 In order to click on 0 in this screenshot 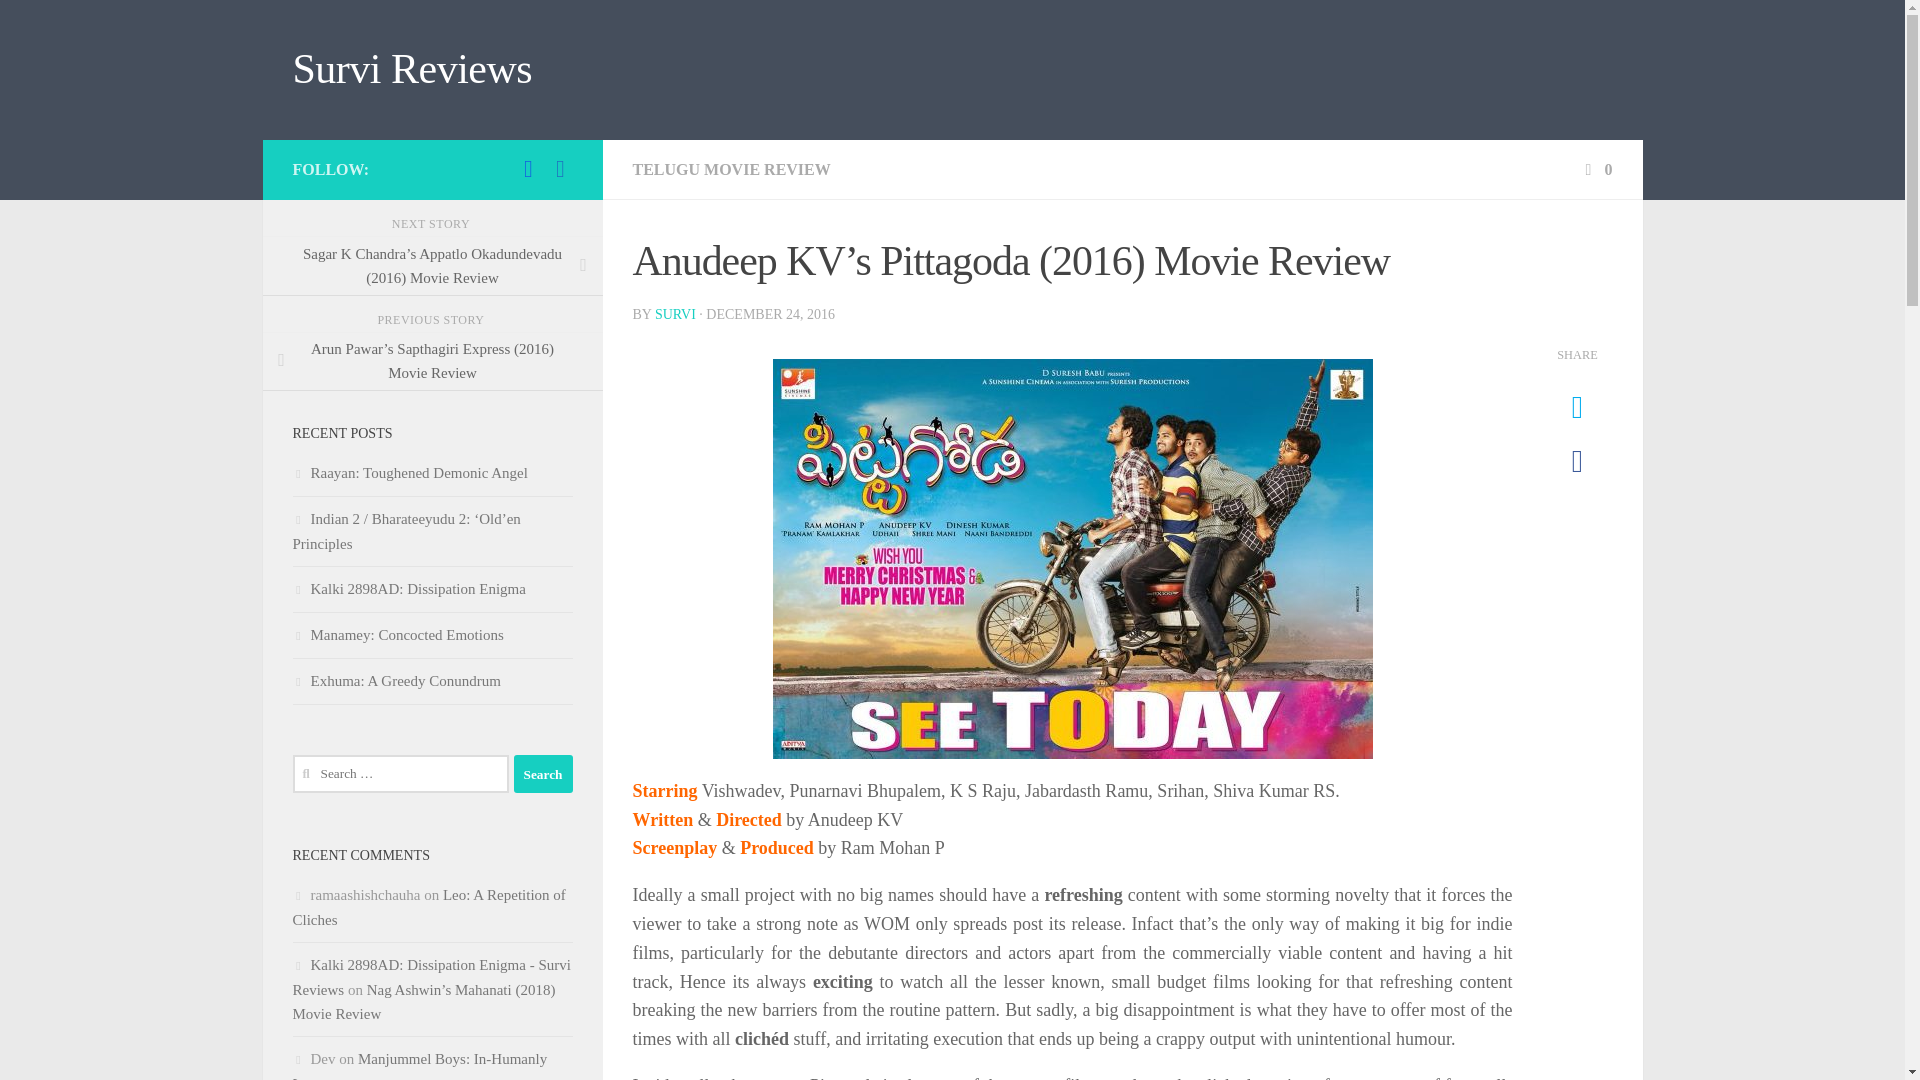, I will do `click(1596, 169)`.